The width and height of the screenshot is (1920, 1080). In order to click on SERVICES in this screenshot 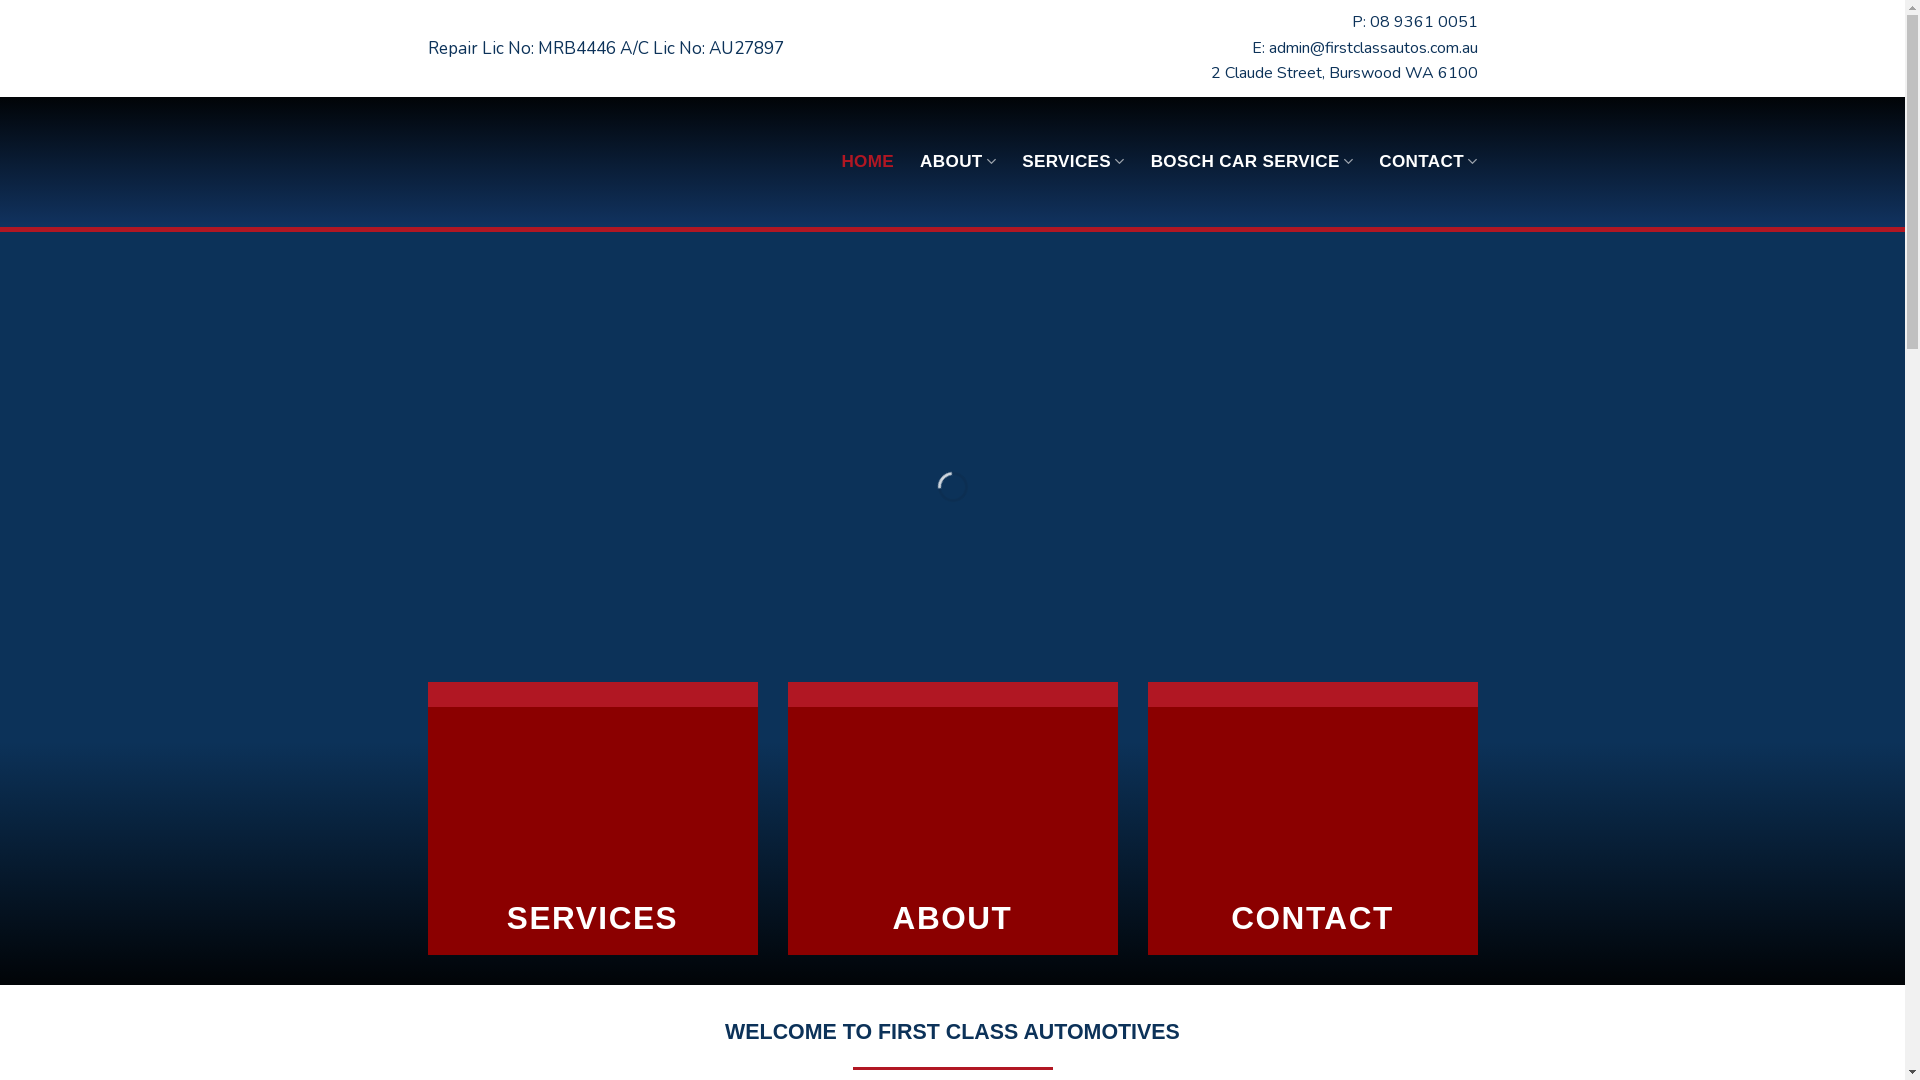, I will do `click(1074, 162)`.